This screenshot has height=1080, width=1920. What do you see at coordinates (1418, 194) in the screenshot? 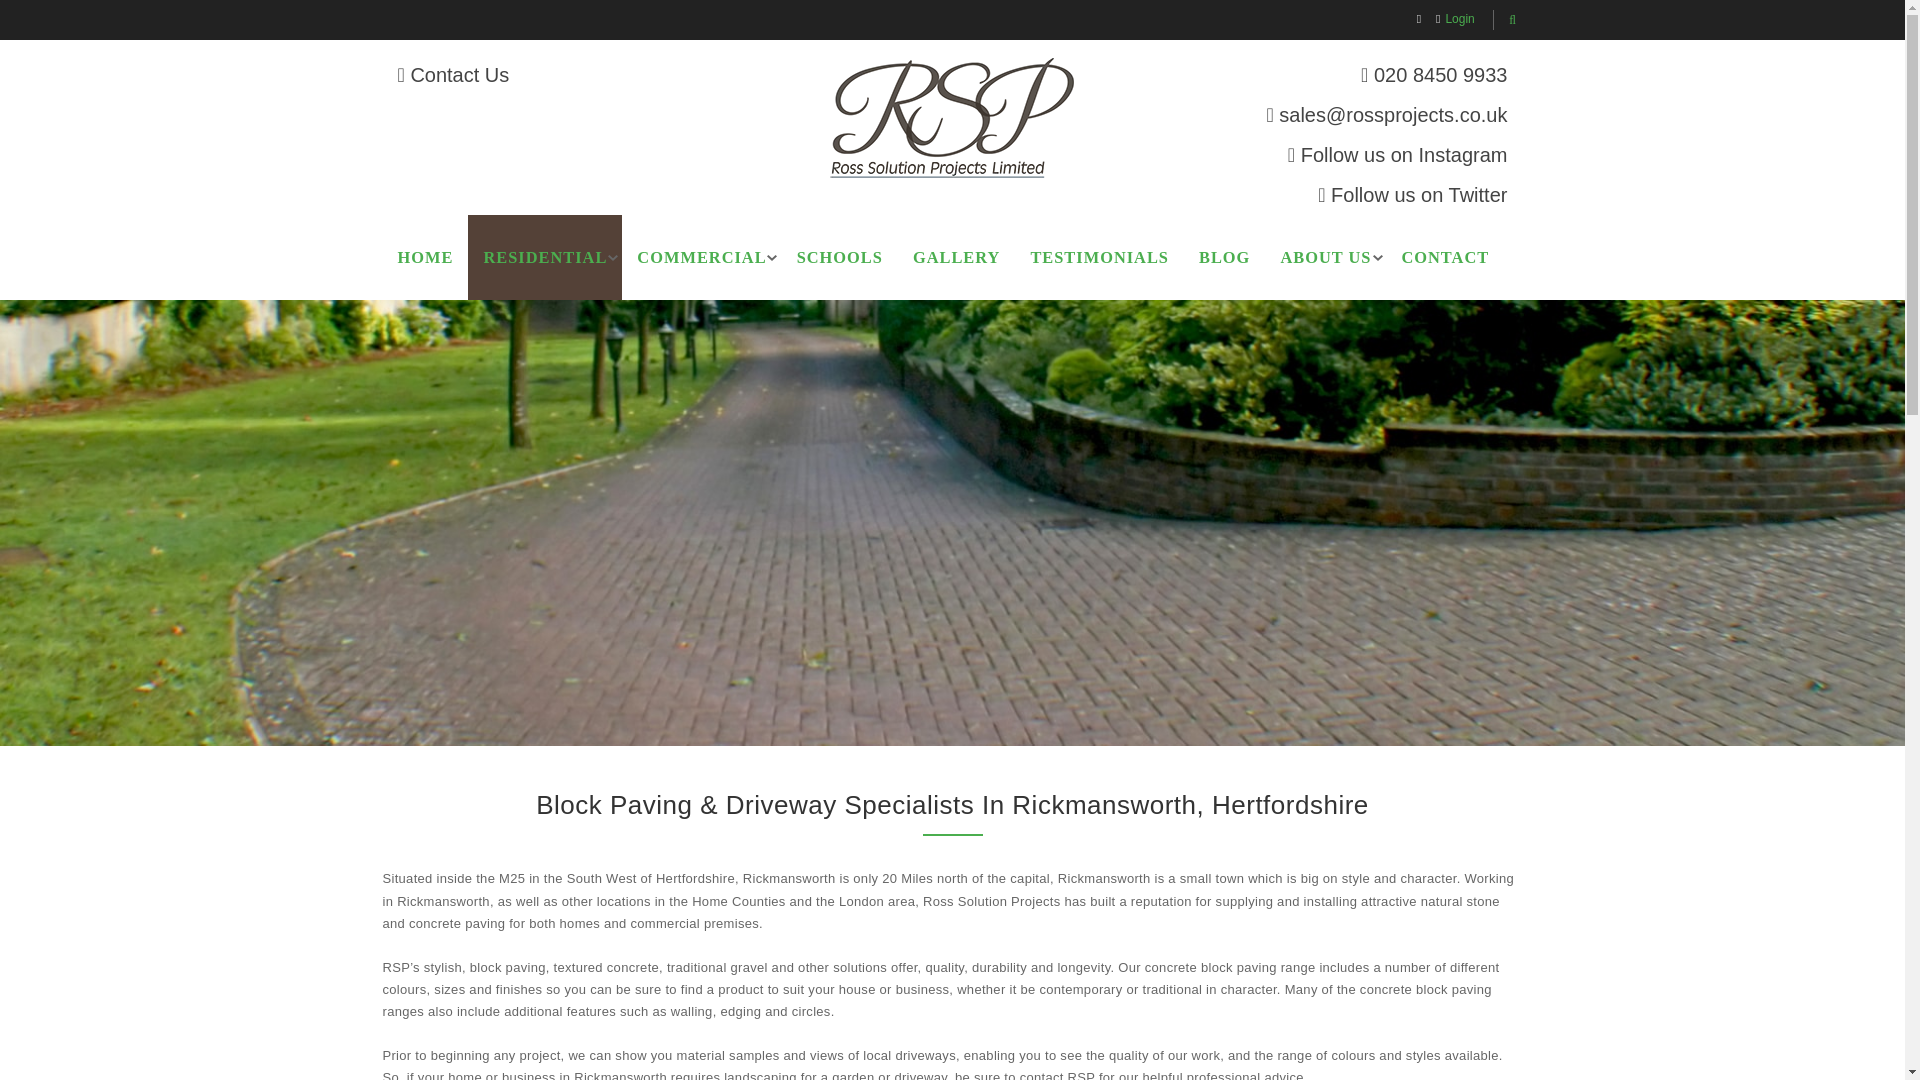
I see `Follow us on Twitter` at bounding box center [1418, 194].